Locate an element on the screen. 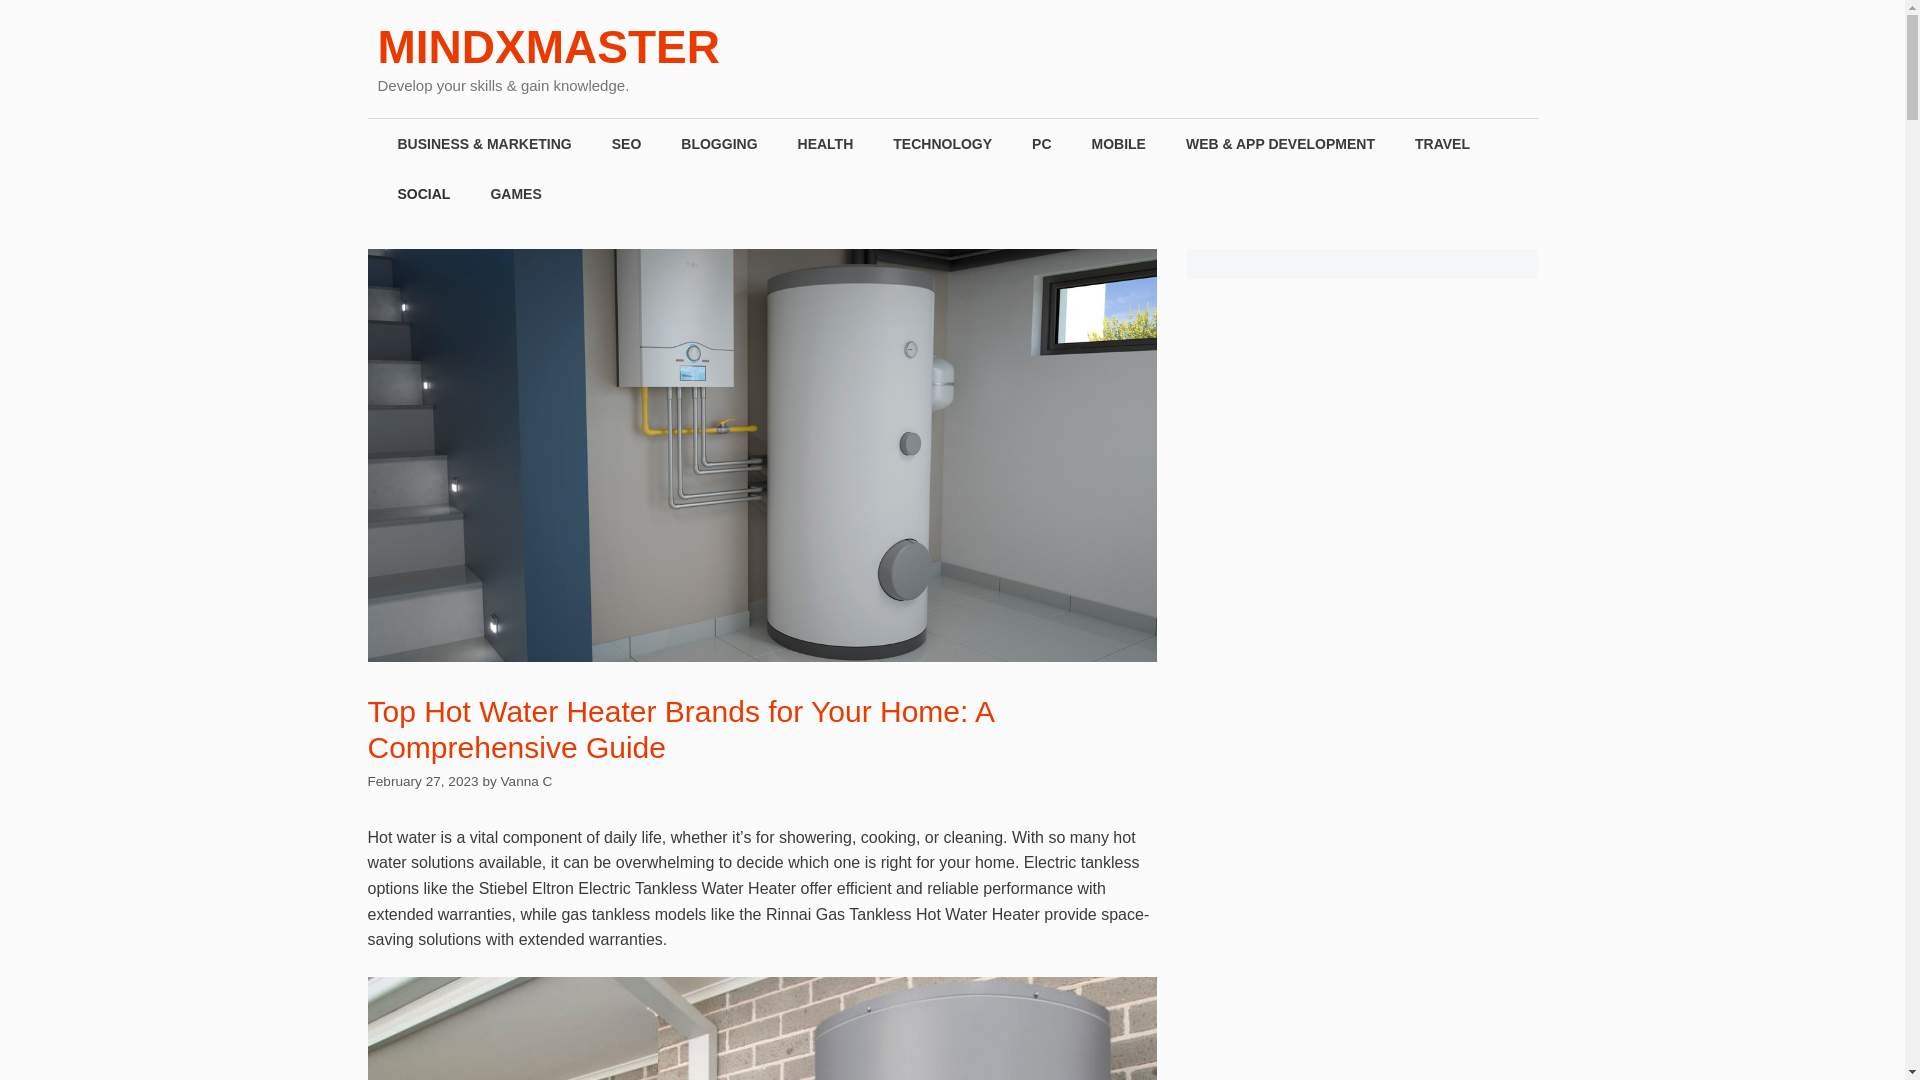  GAMES is located at coordinates (515, 194).